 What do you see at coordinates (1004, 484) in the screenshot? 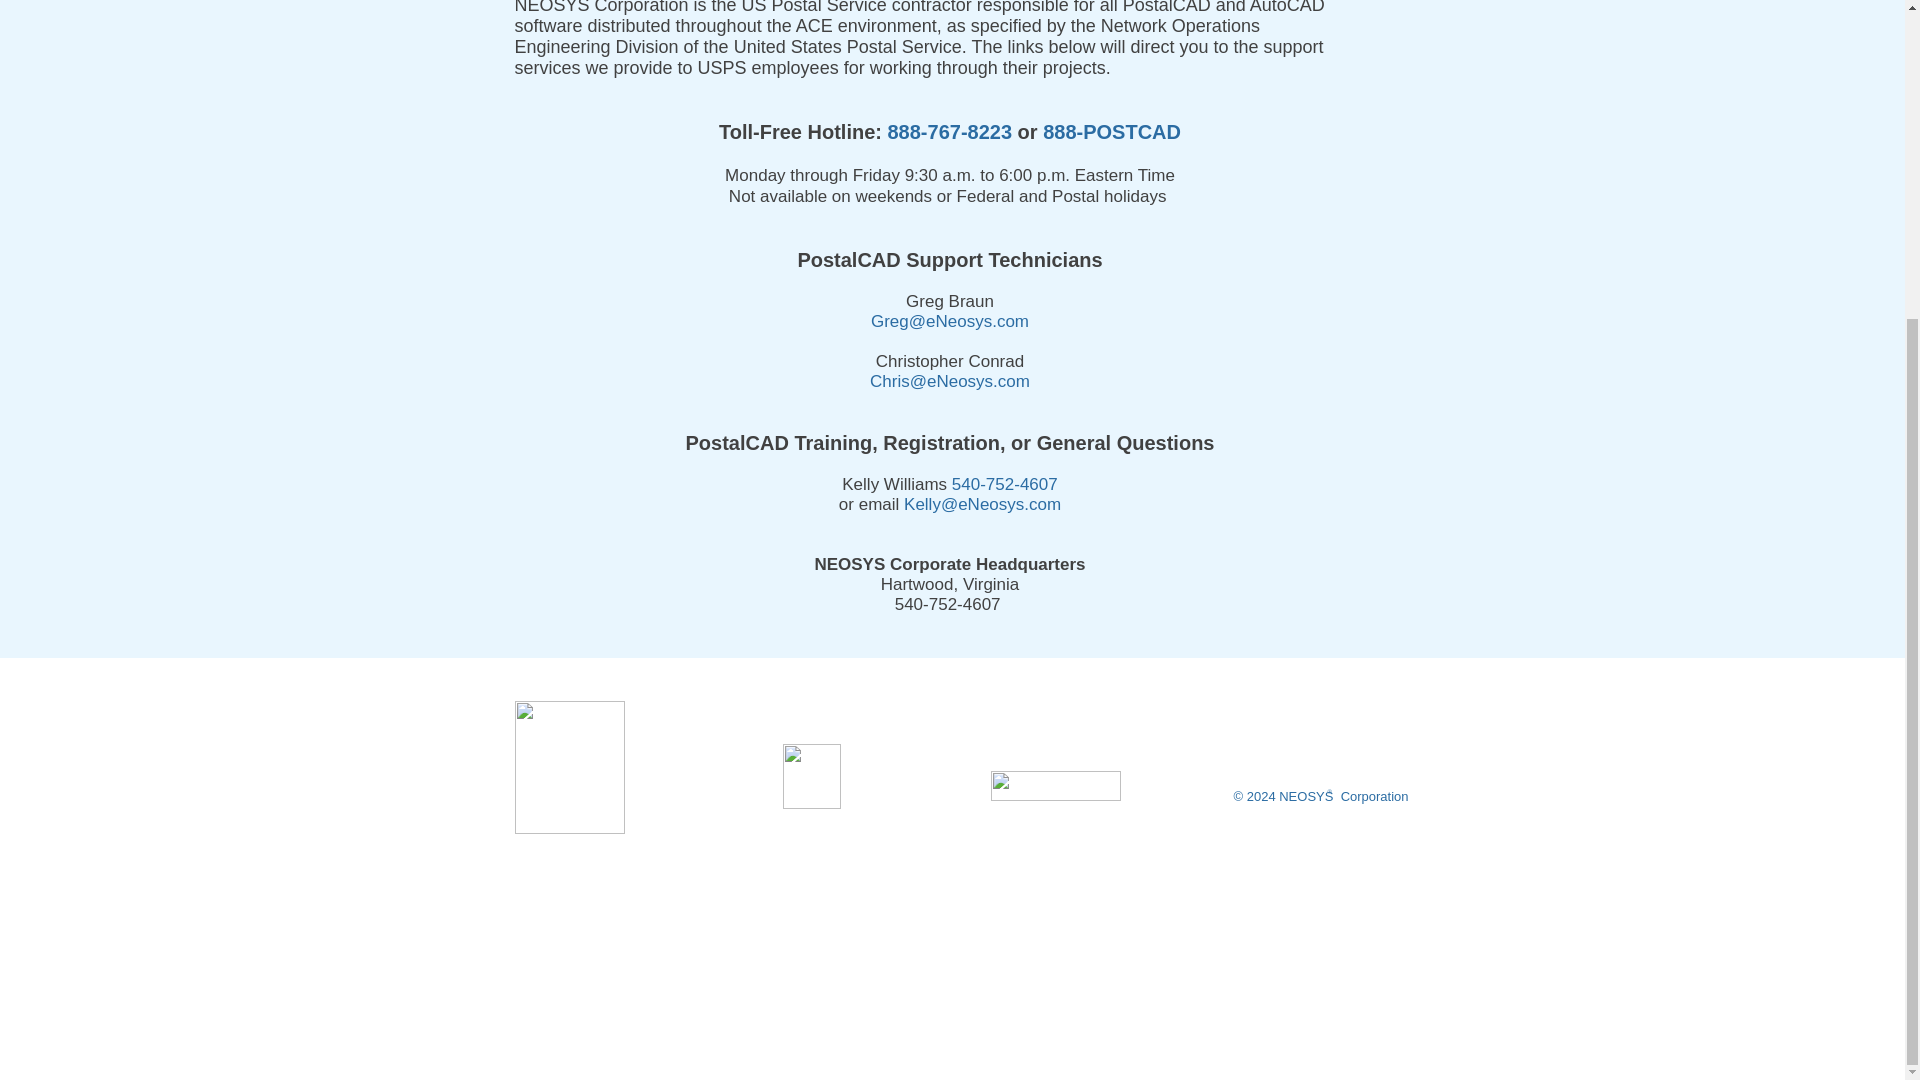
I see `540-752-4607` at bounding box center [1004, 484].